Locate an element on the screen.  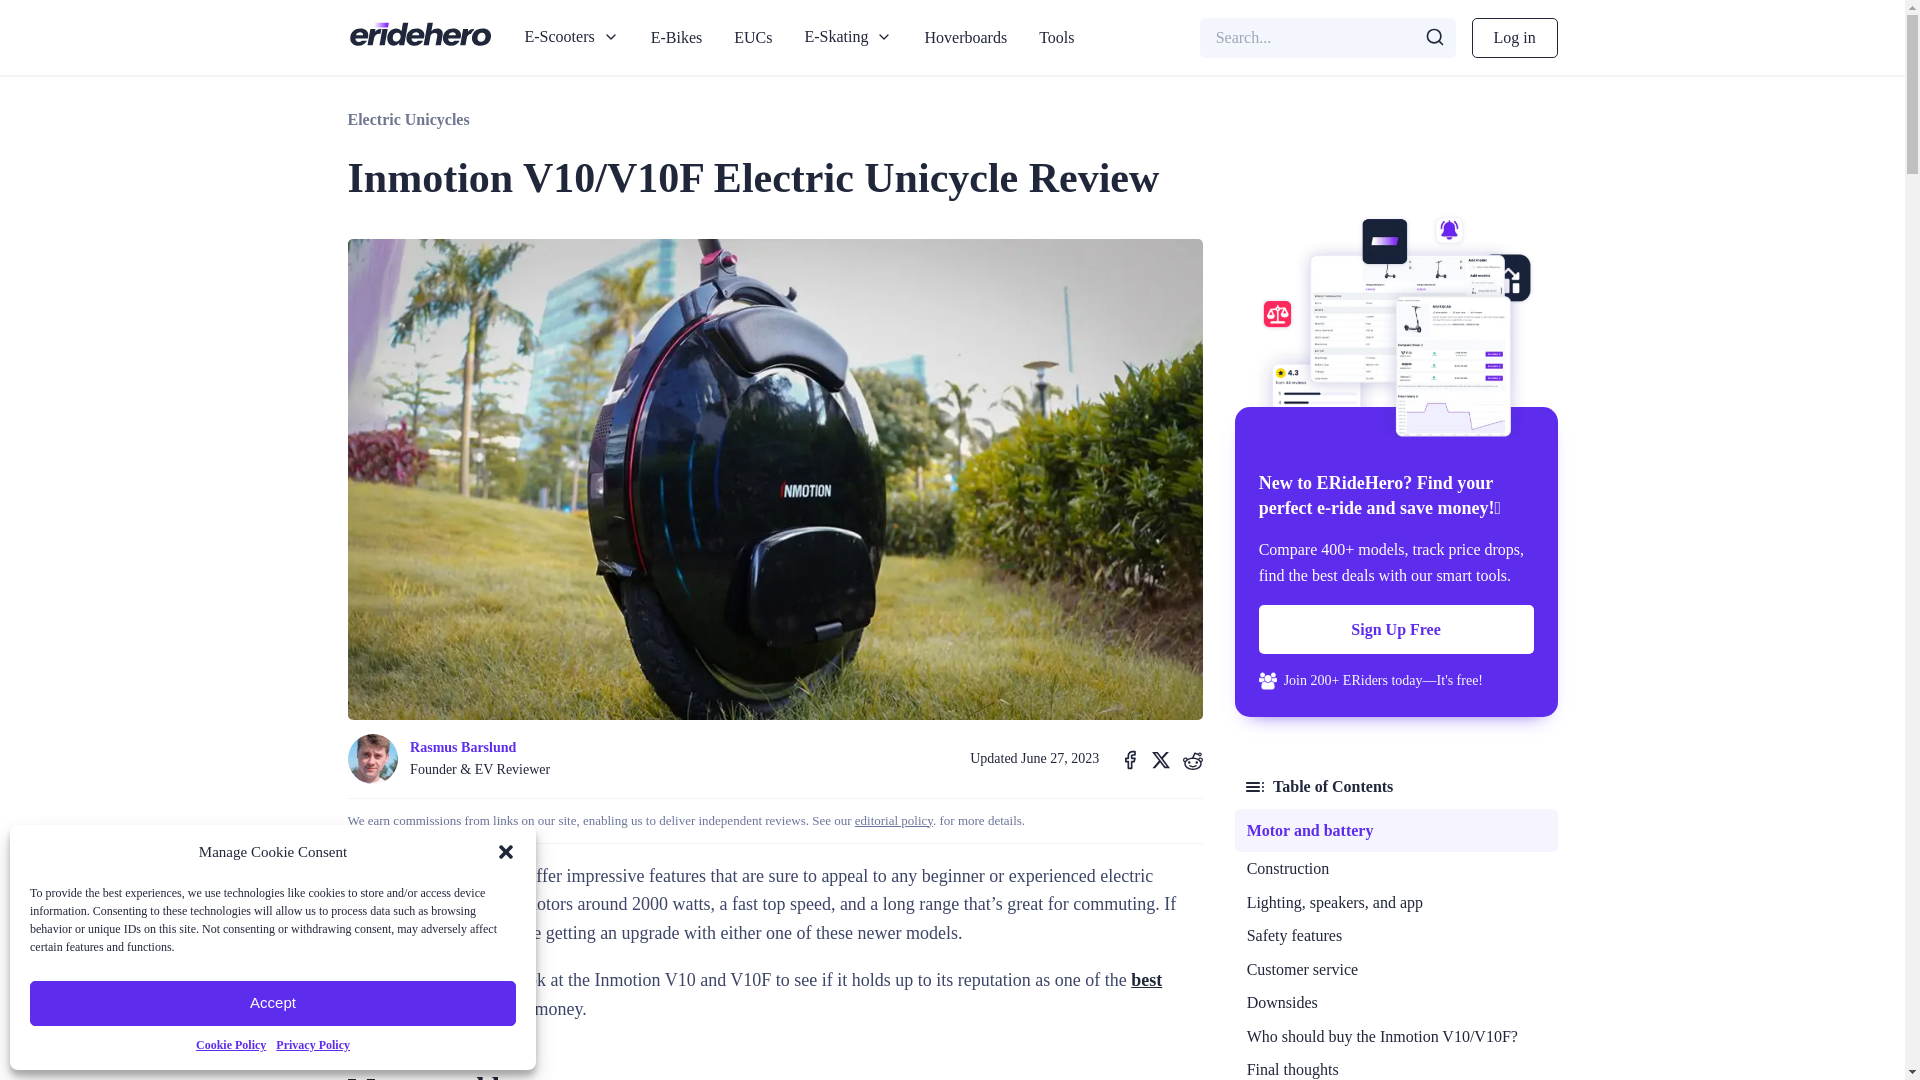
Cookie Policy is located at coordinates (230, 1045).